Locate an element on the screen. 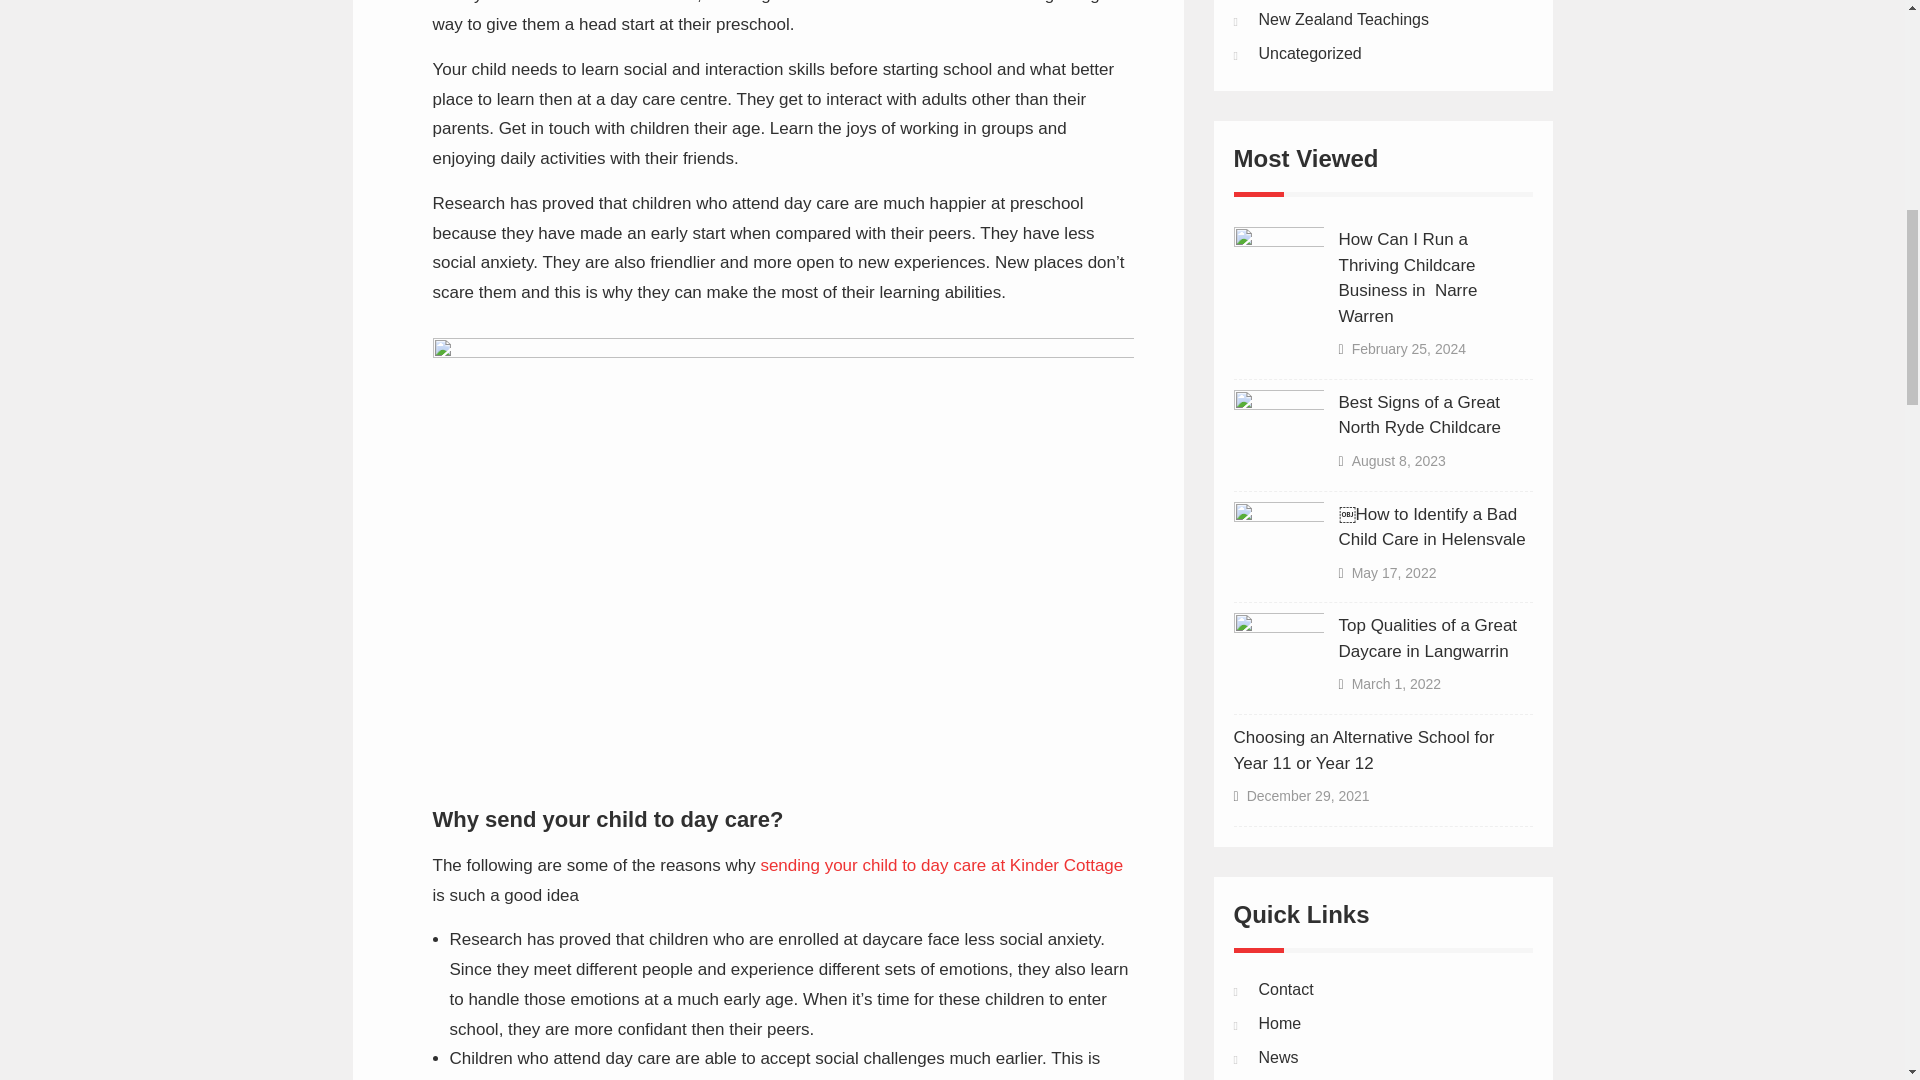  sending your child to day care at Kinder Cottage is located at coordinates (942, 865).